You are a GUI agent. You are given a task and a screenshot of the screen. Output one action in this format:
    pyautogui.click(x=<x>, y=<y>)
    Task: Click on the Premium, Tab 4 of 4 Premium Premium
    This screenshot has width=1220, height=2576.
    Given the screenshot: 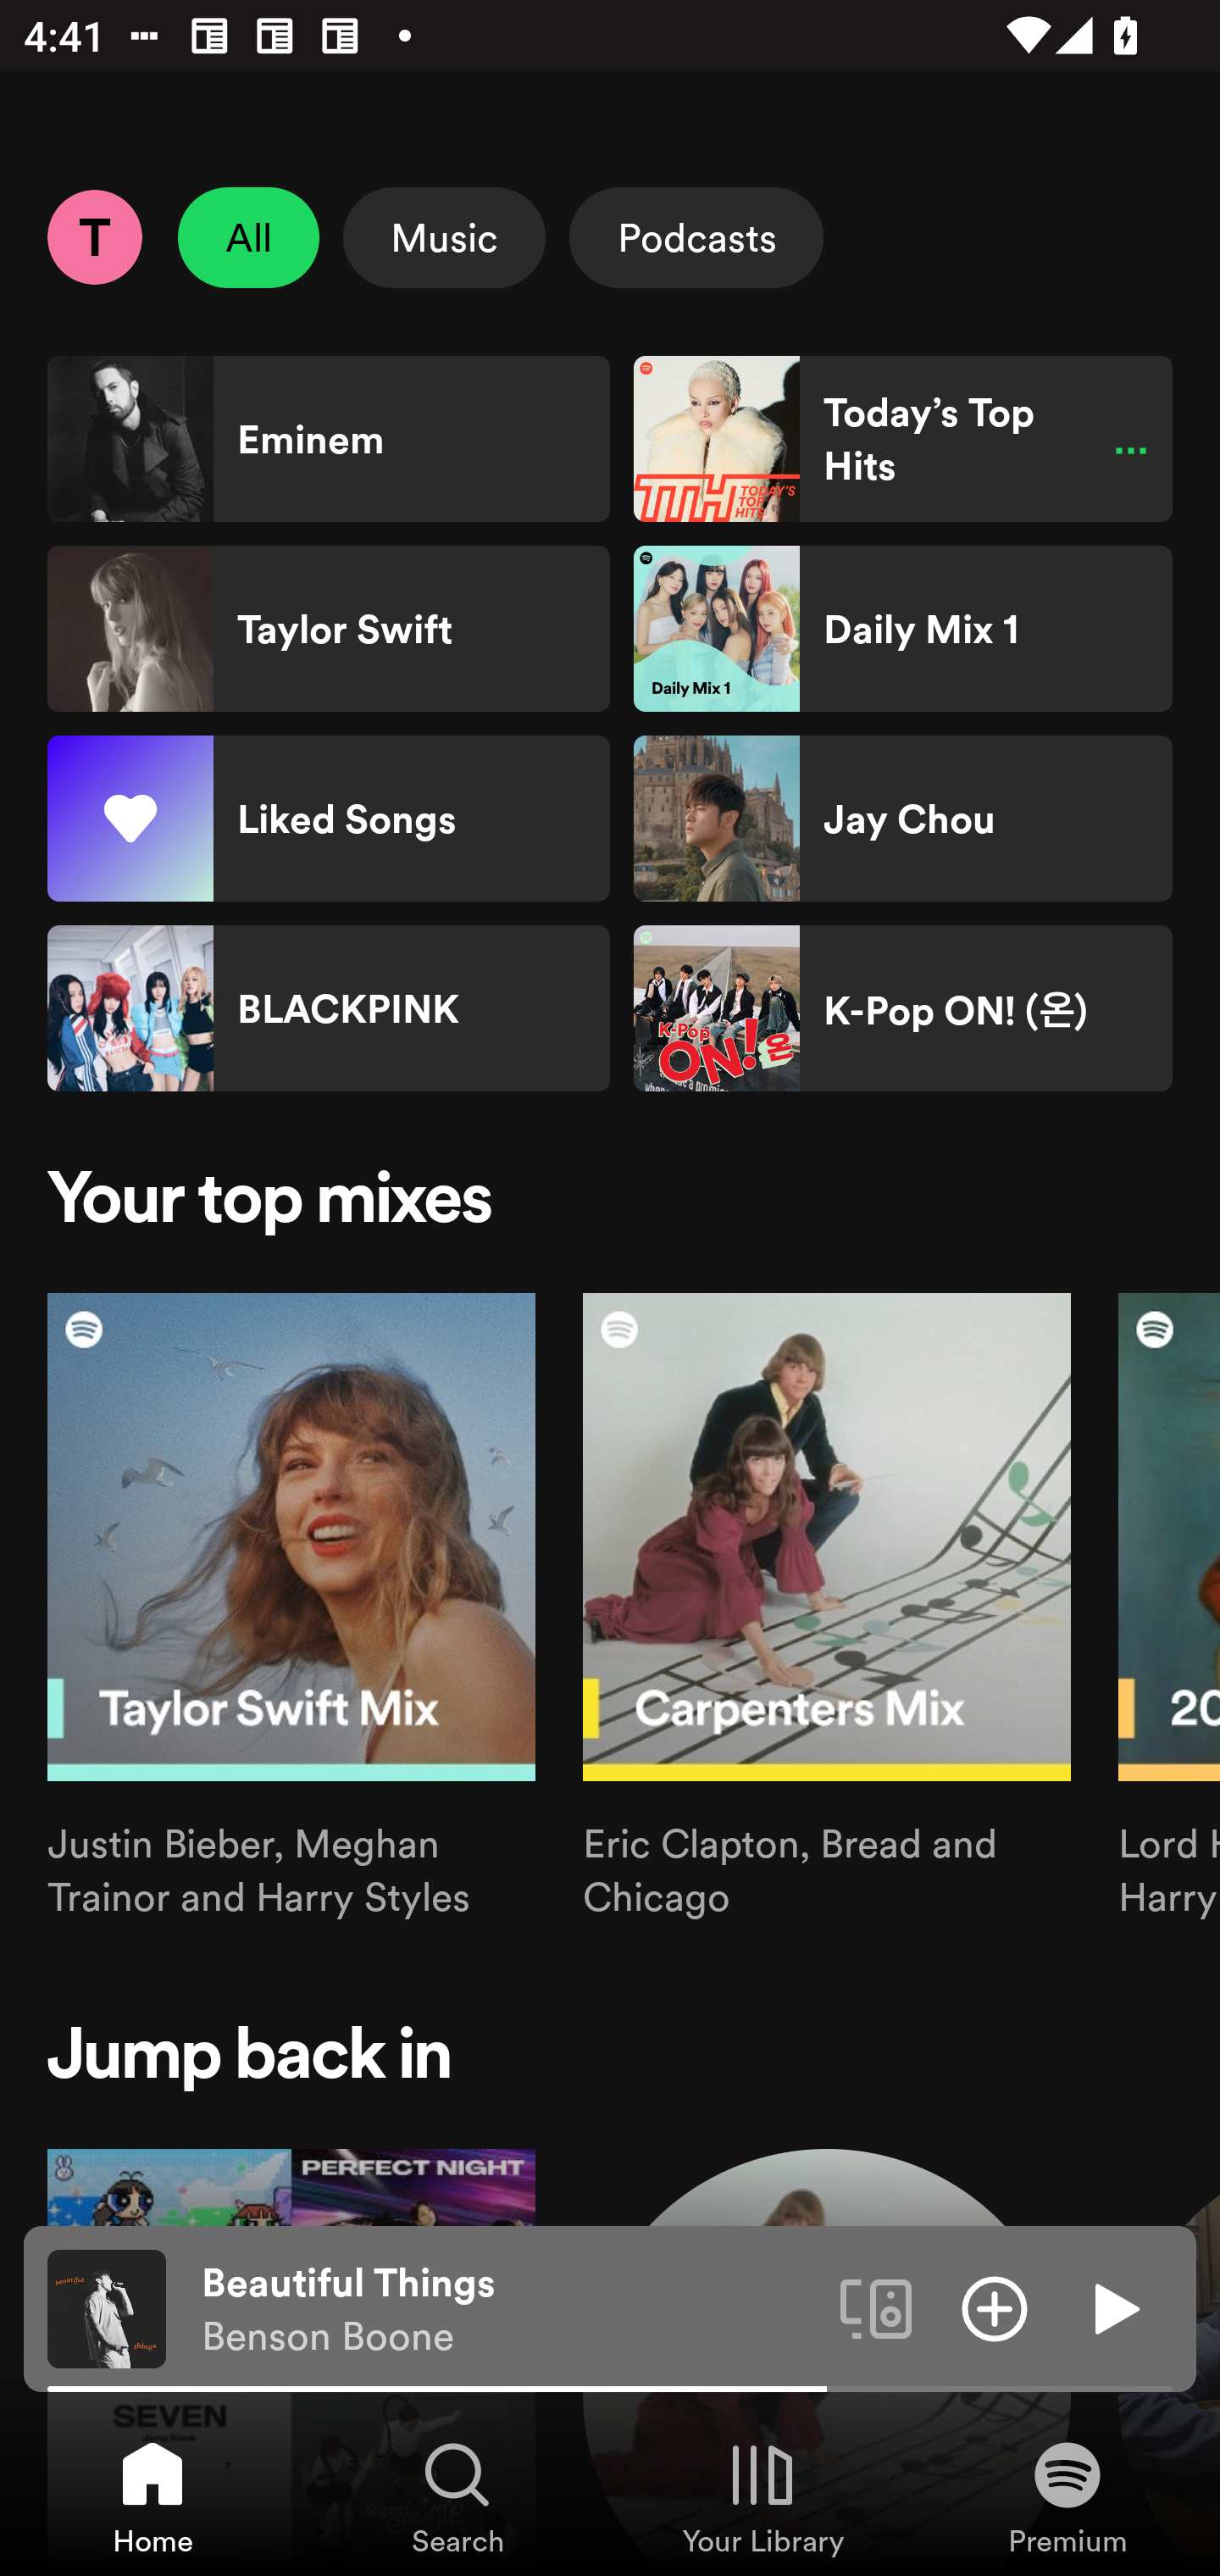 What is the action you would take?
    pyautogui.click(x=1067, y=2496)
    